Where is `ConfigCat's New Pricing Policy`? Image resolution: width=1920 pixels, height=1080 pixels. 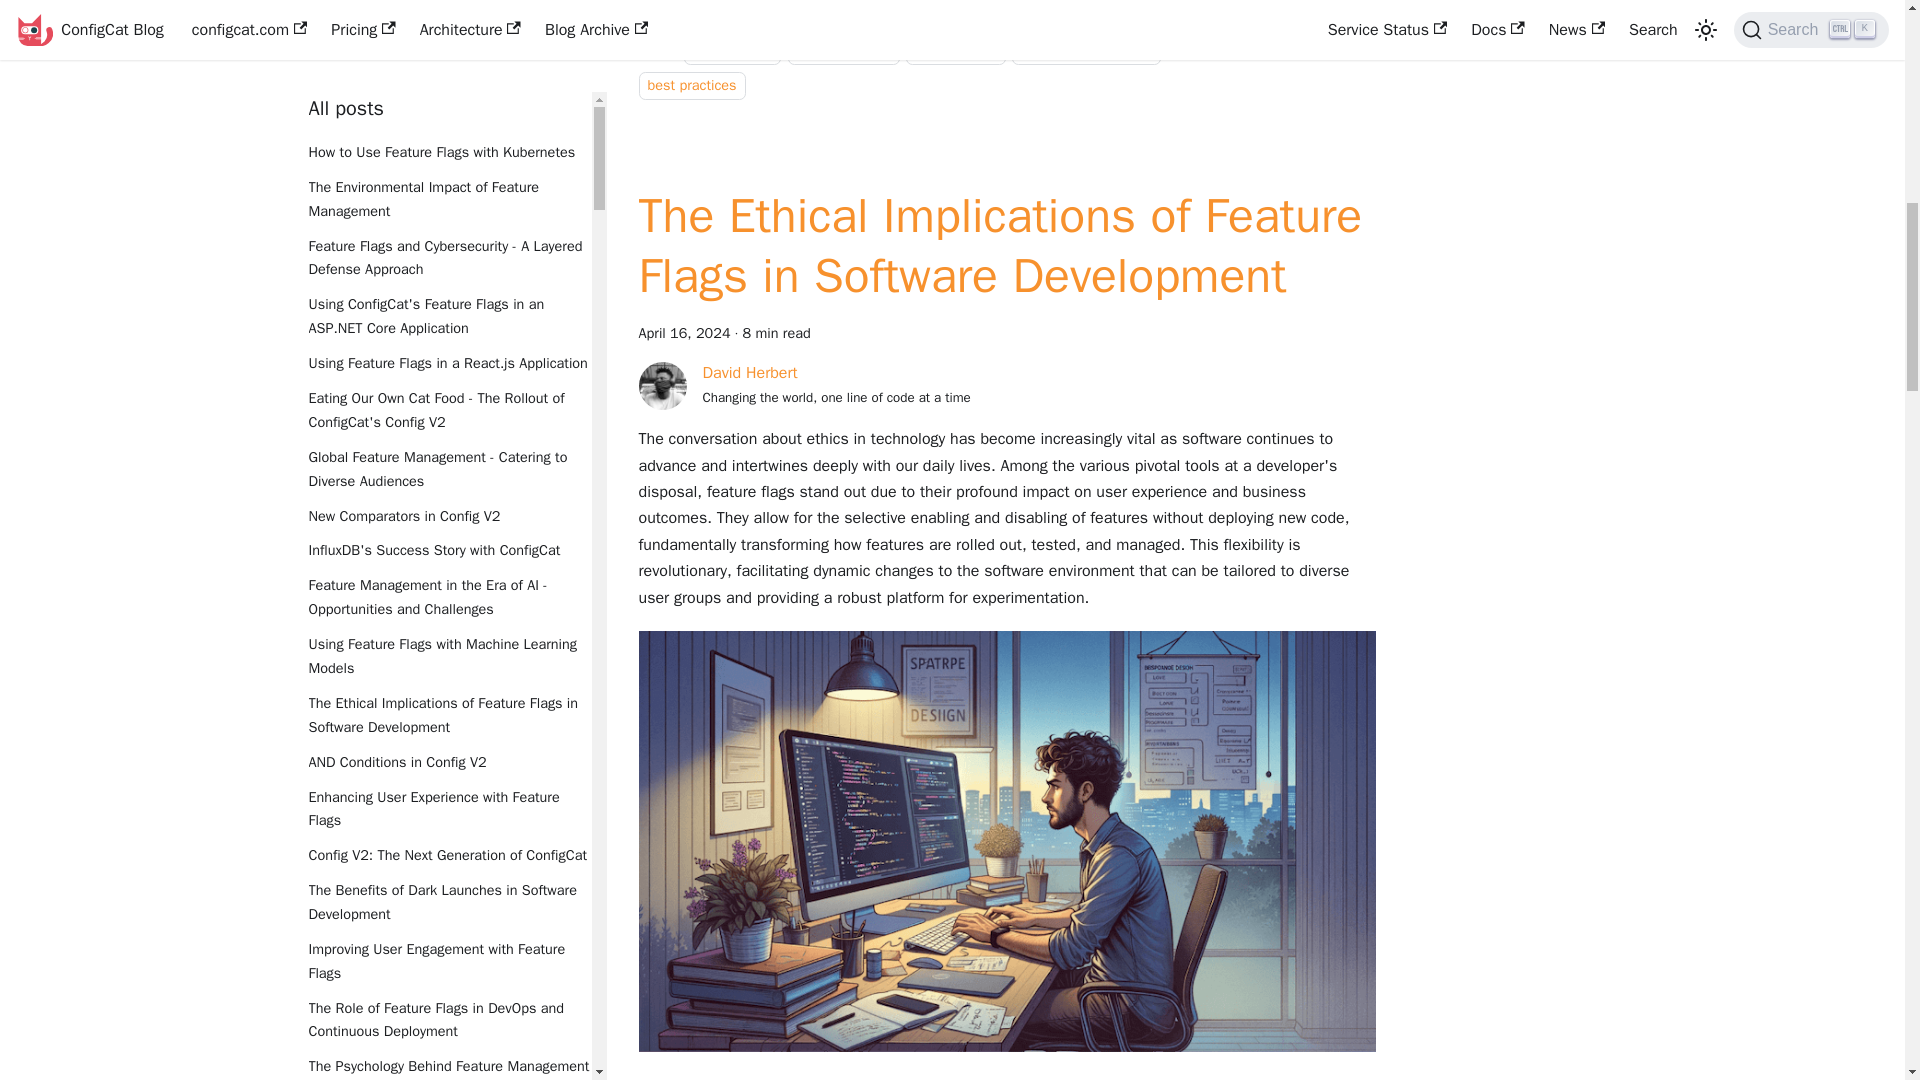
ConfigCat's New Pricing Policy is located at coordinates (449, 316).